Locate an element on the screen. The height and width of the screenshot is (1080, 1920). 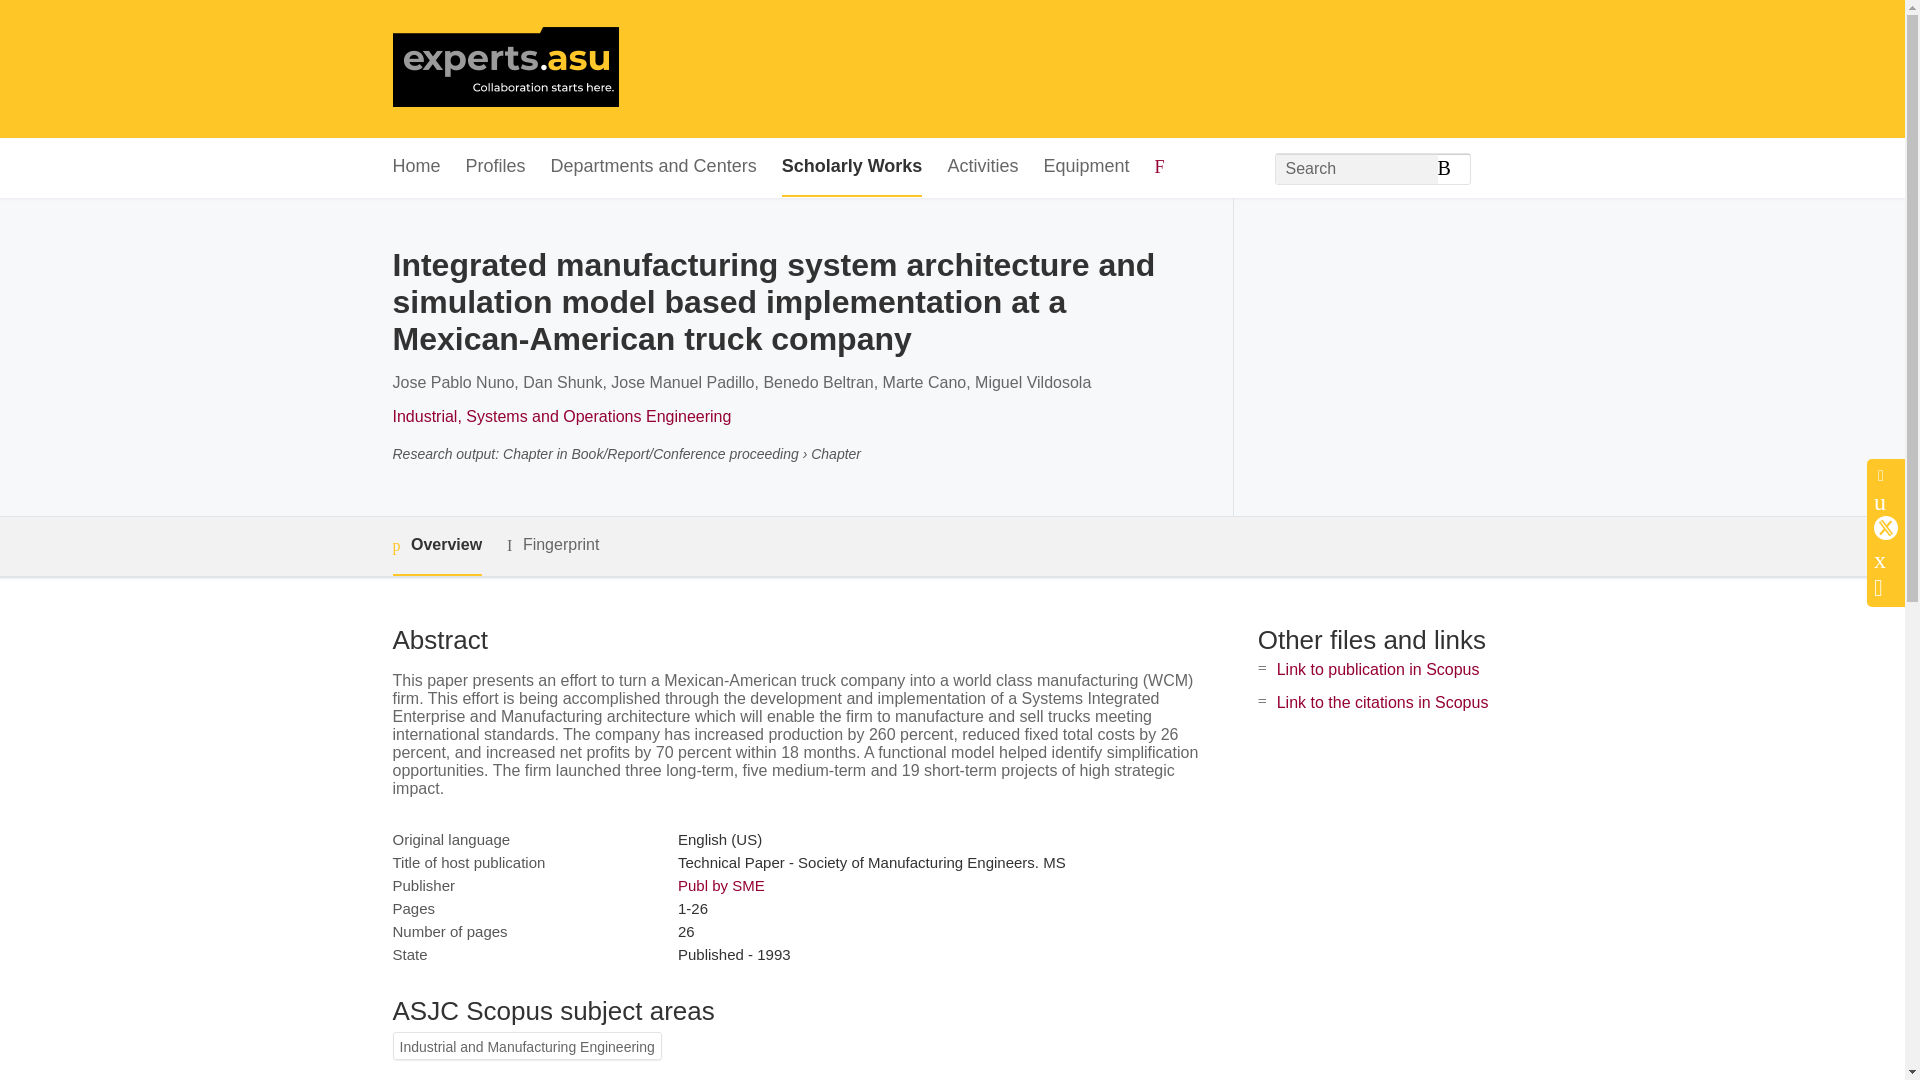
Profiles is located at coordinates (496, 167).